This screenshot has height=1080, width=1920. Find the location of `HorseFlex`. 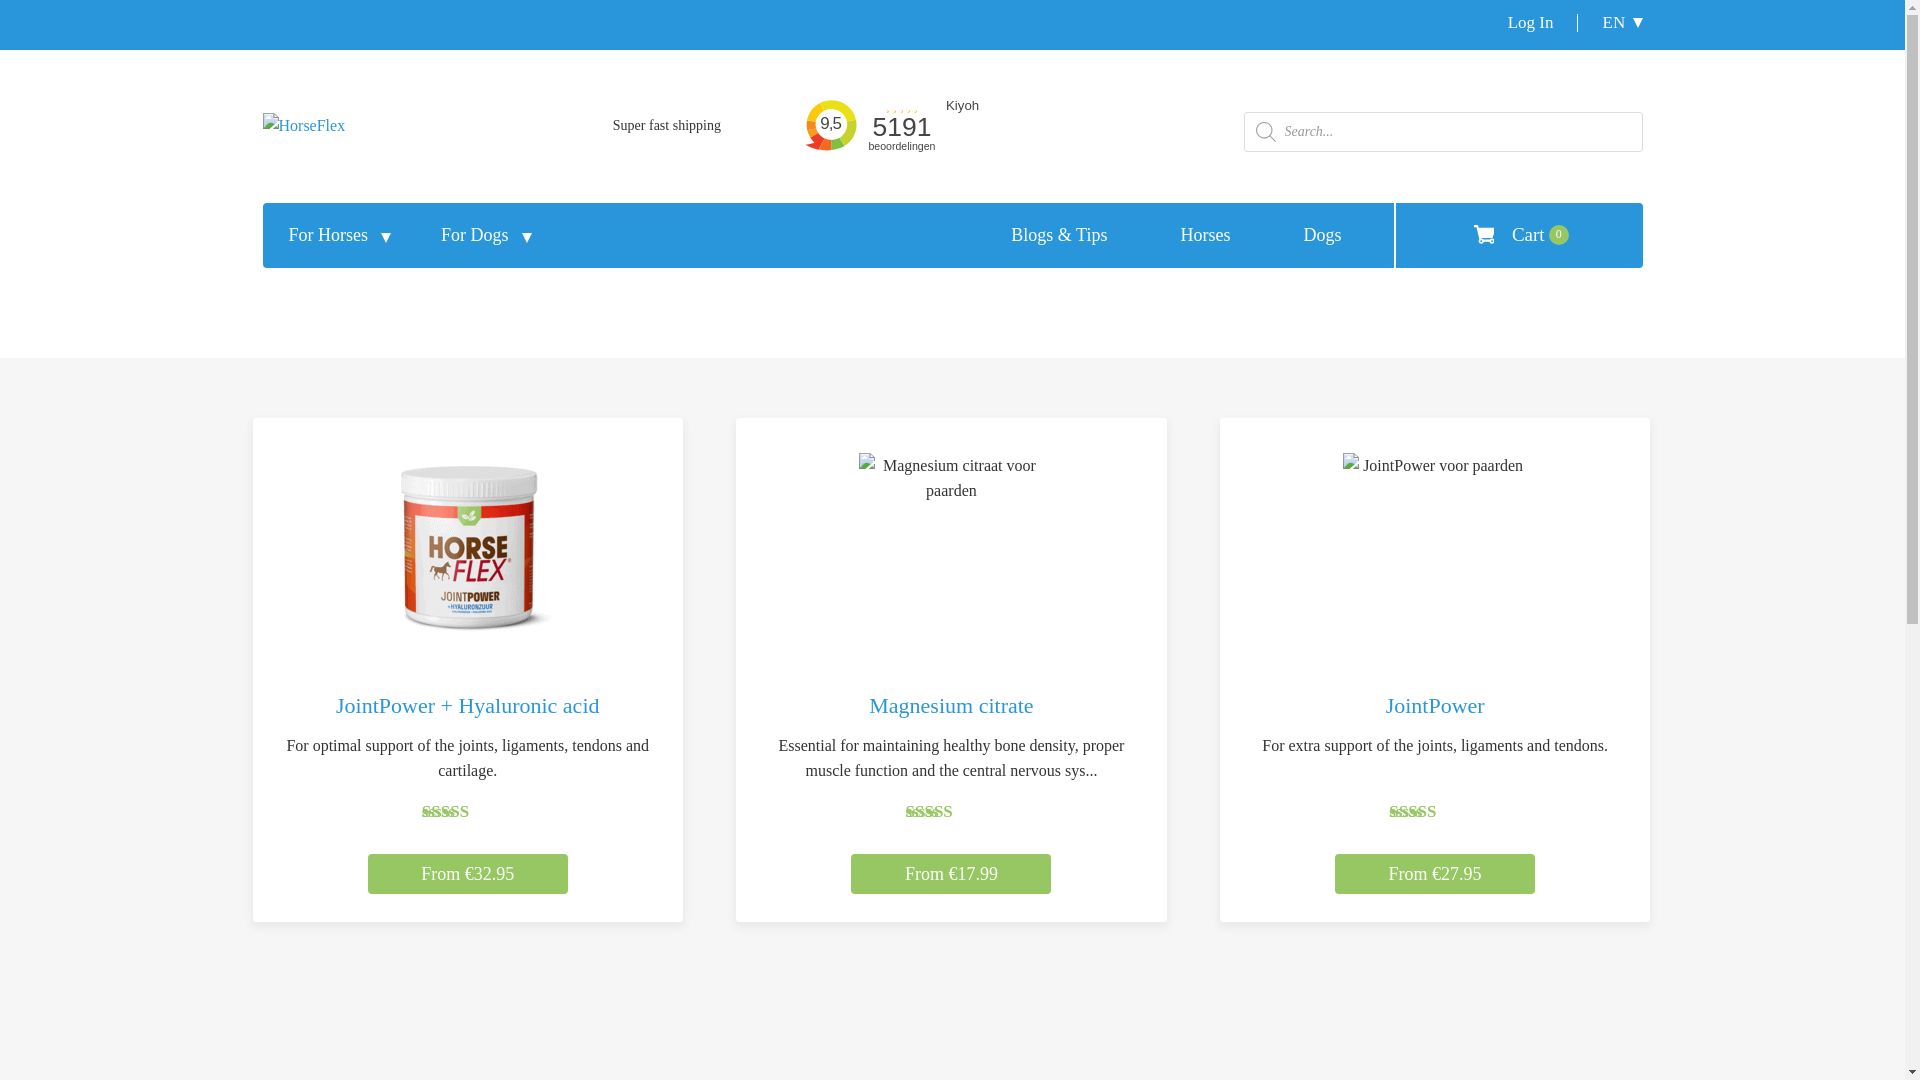

HorseFlex is located at coordinates (303, 124).